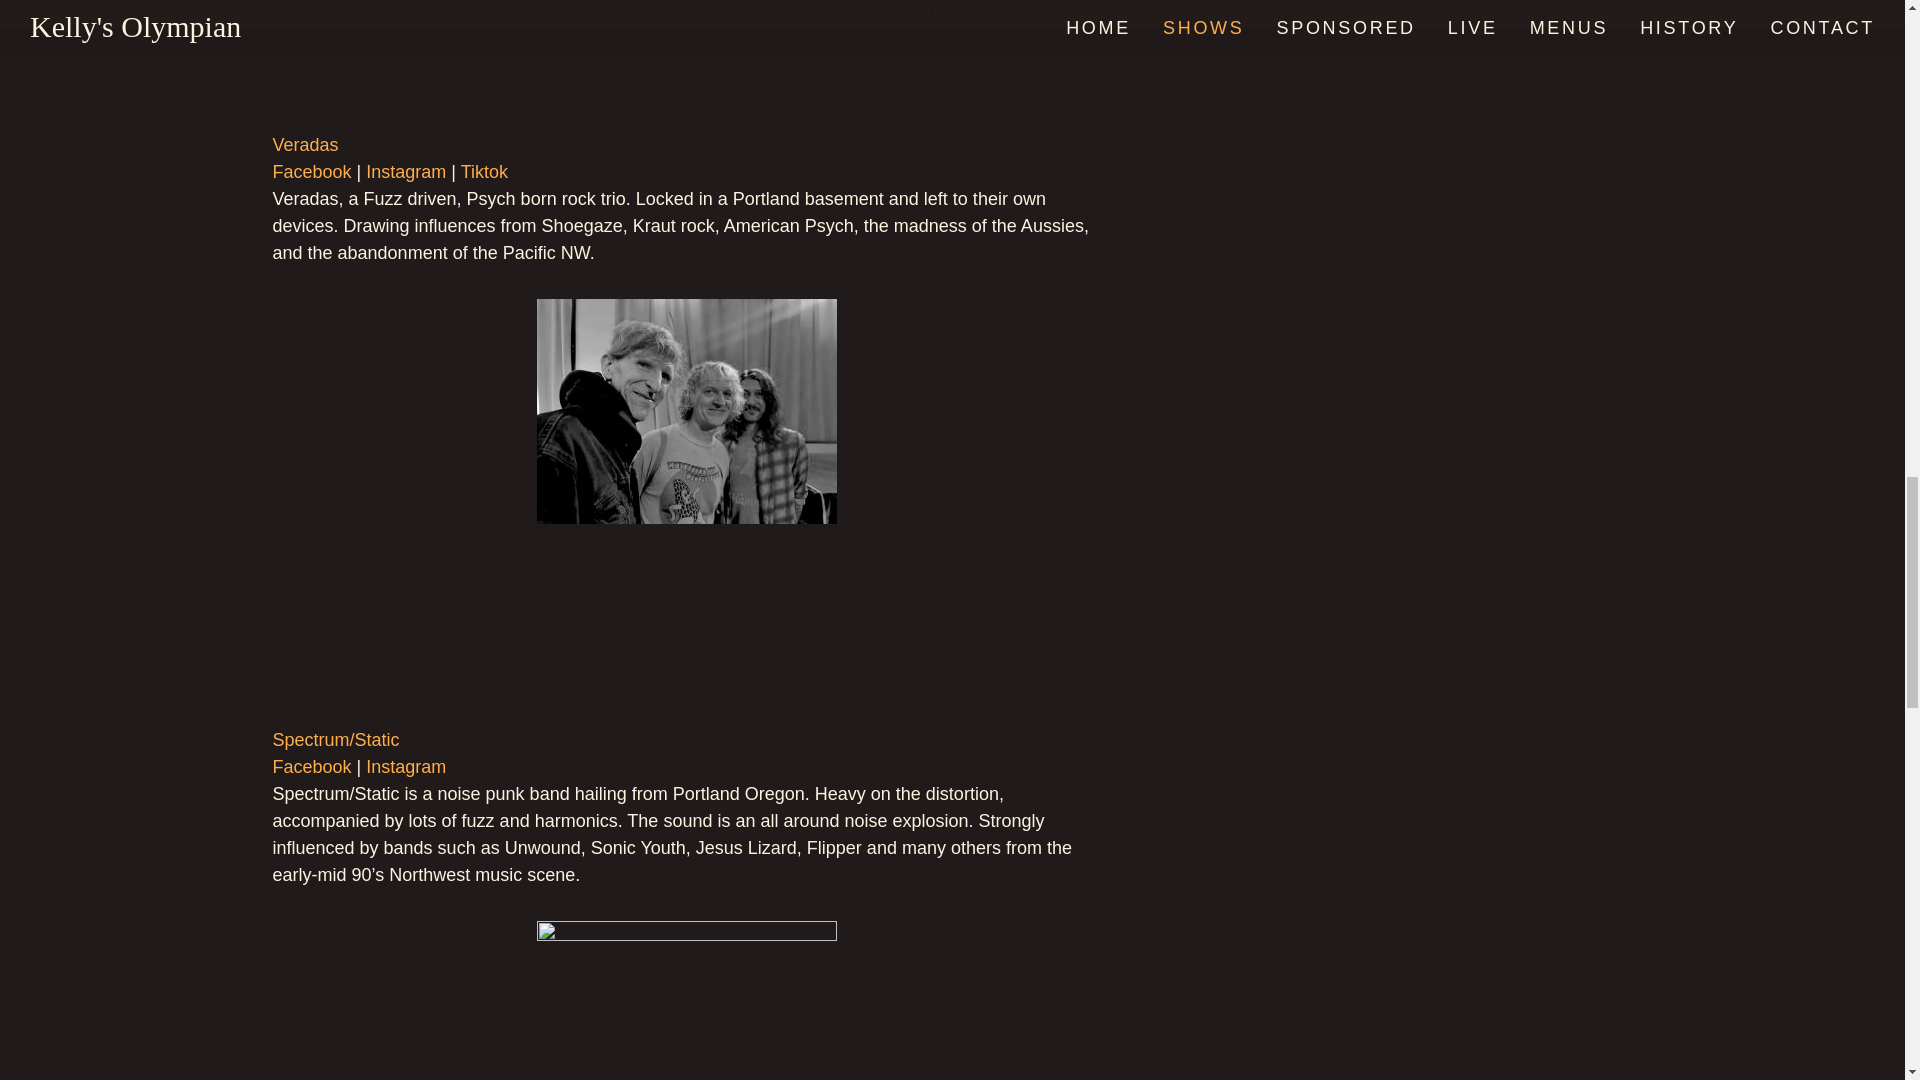 Image resolution: width=1920 pixels, height=1080 pixels. Describe the element at coordinates (406, 766) in the screenshot. I see `Instagram` at that location.